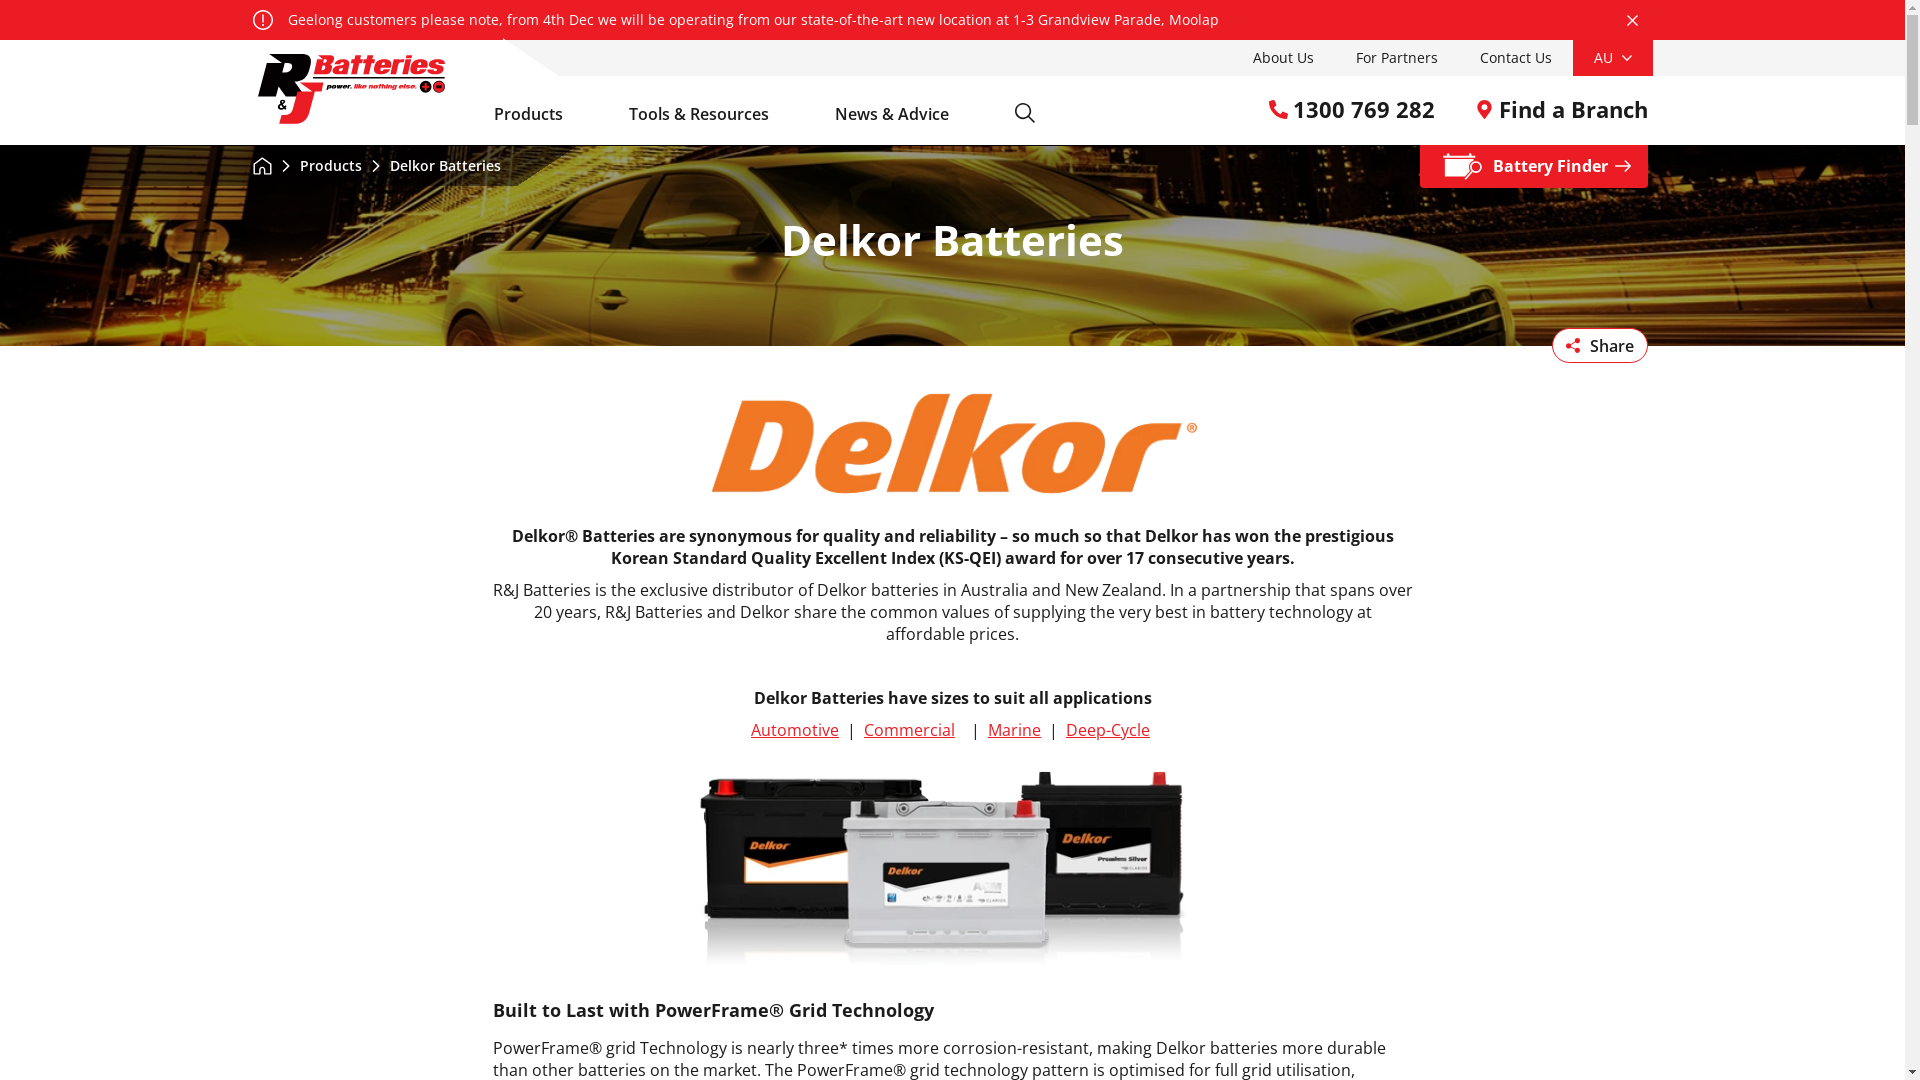 The image size is (1920, 1080). Describe the element at coordinates (1108, 730) in the screenshot. I see `Deep-Cycle` at that location.